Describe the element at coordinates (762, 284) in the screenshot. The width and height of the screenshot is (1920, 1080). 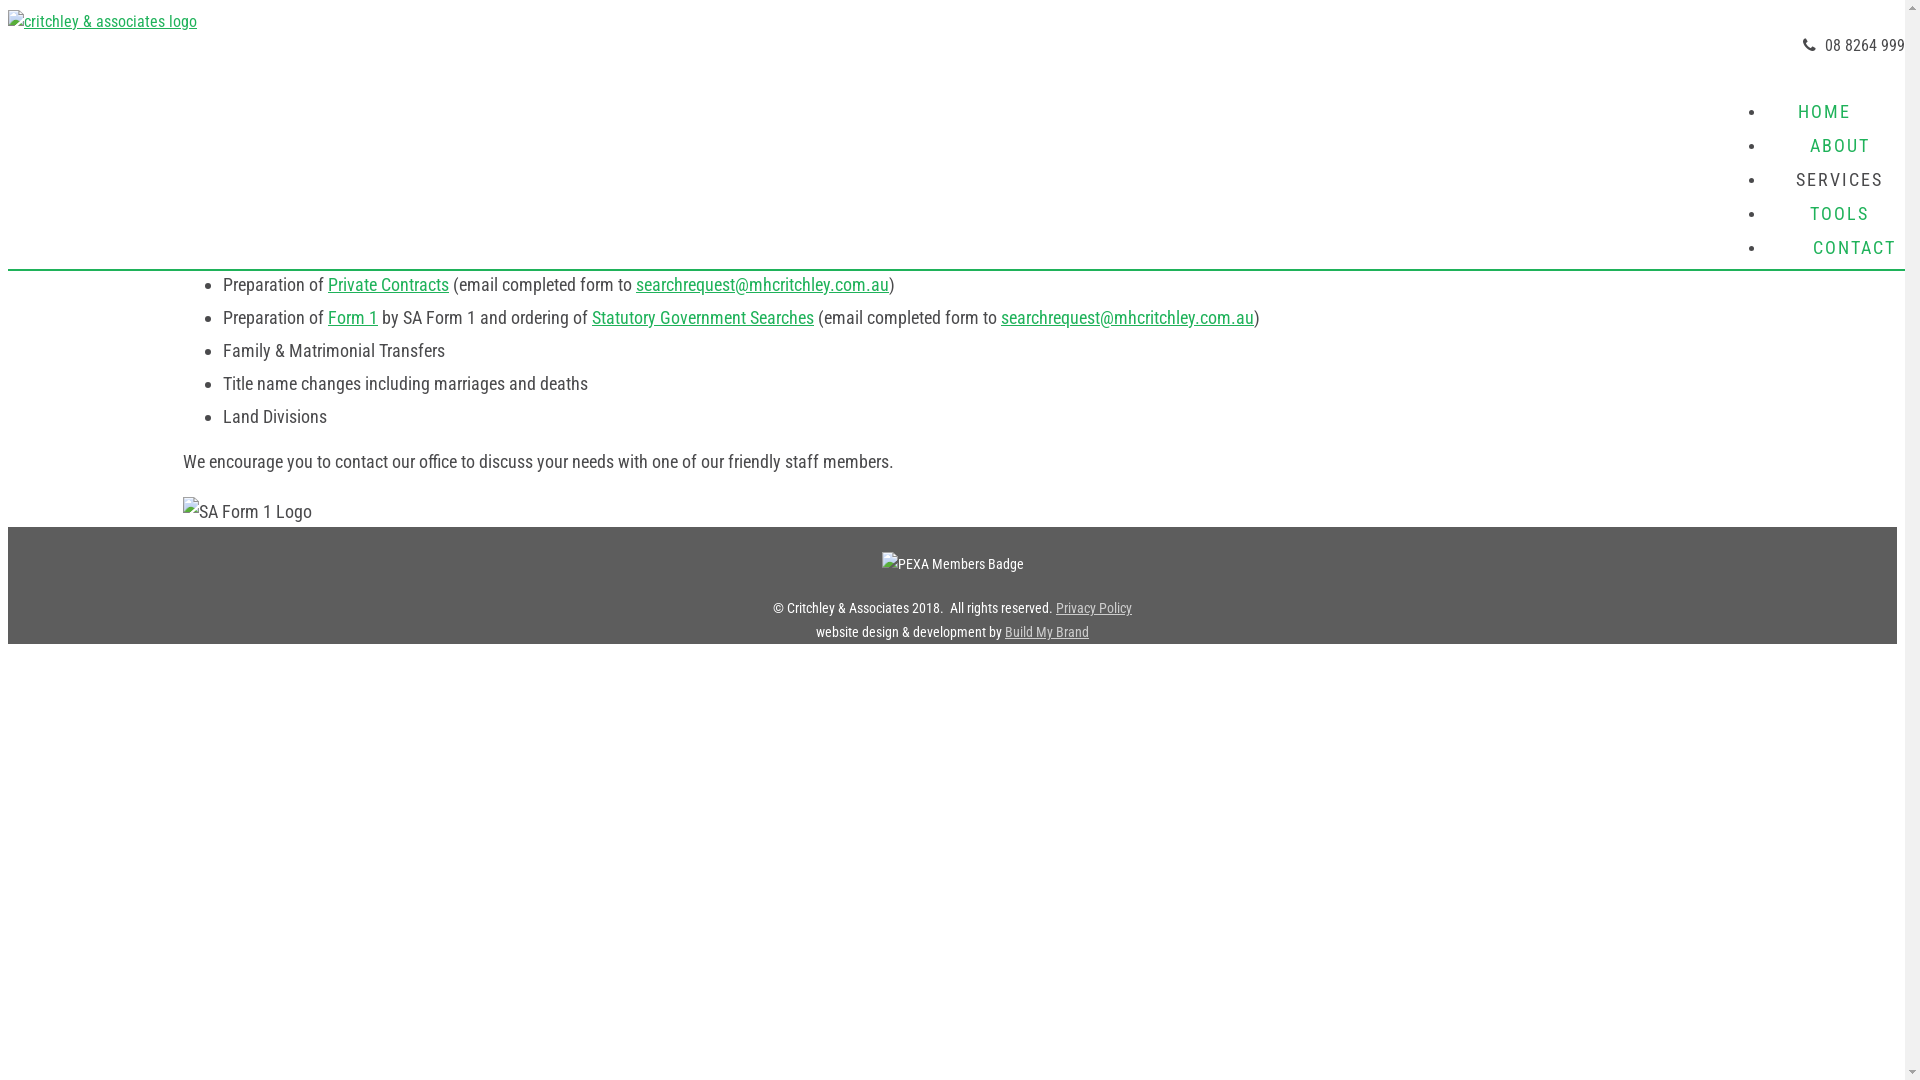
I see `searchrequest@mhcritchley.com.au` at that location.